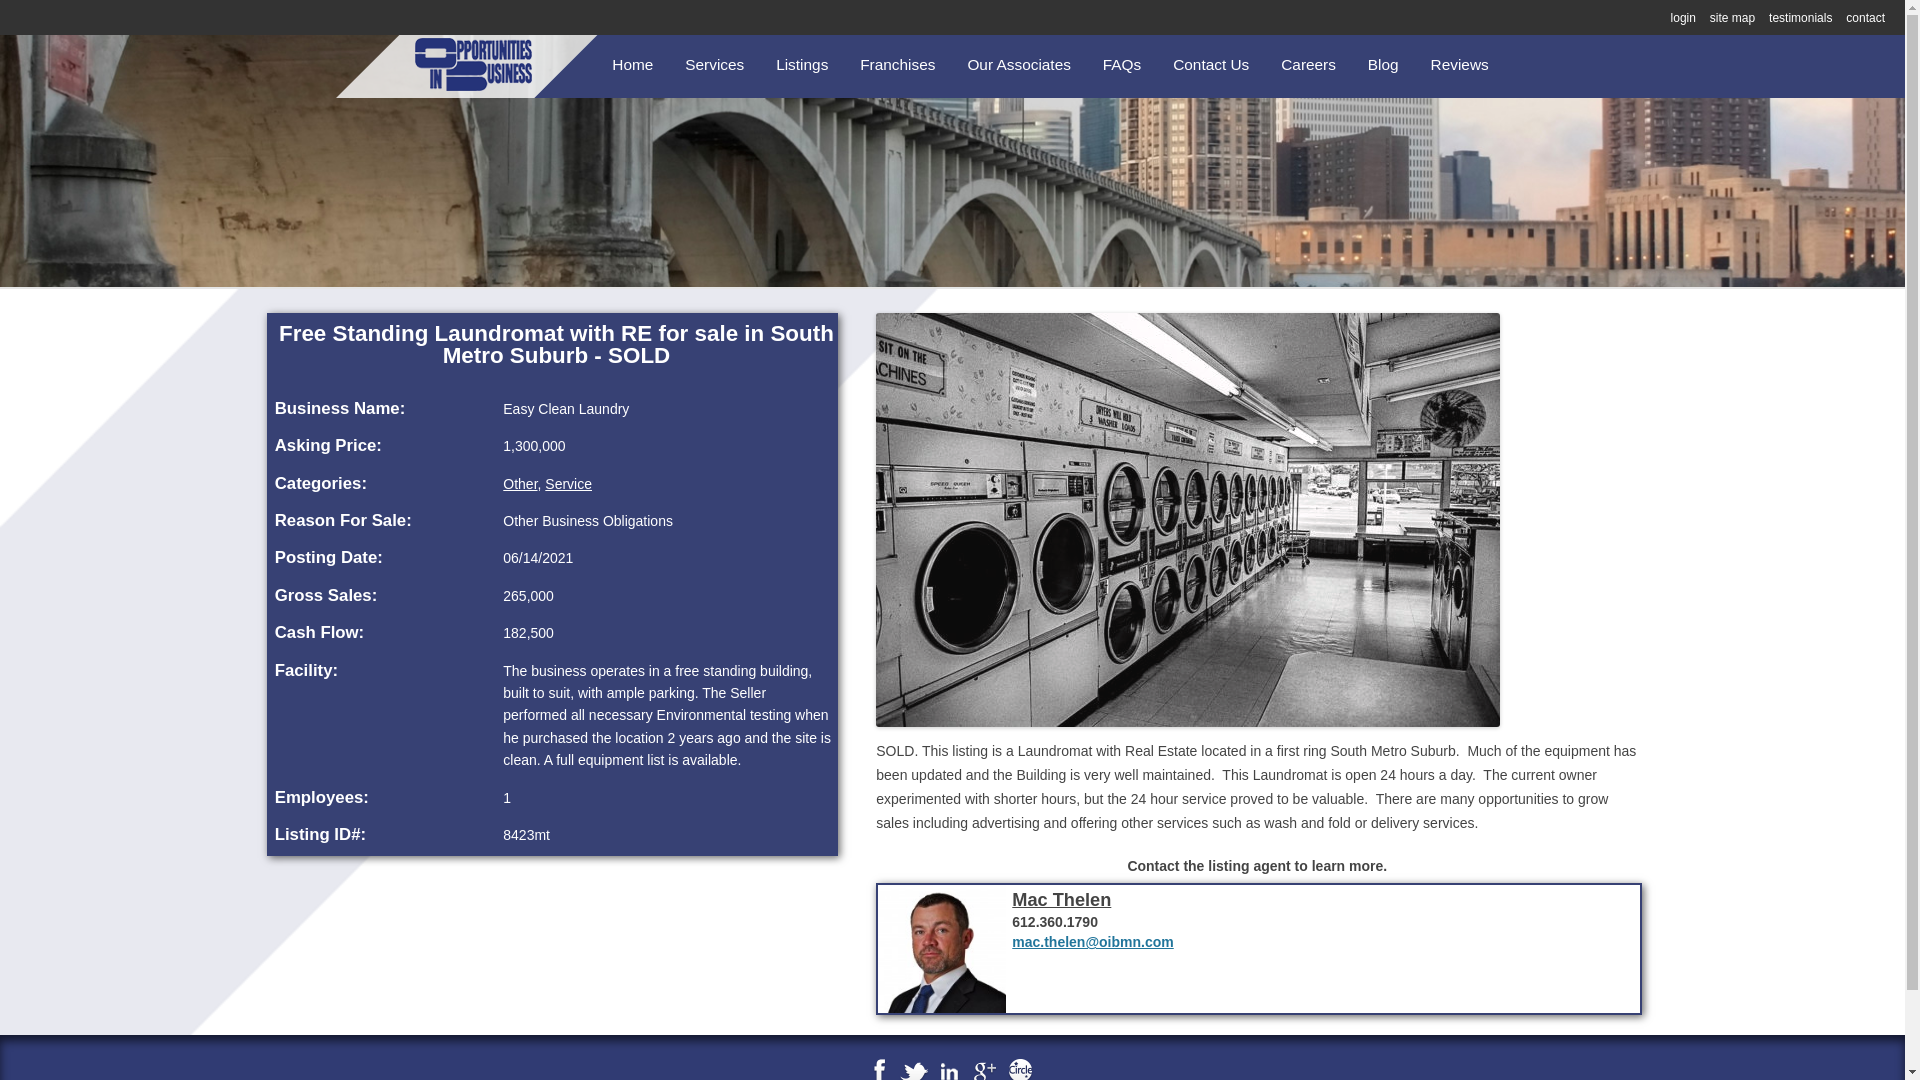 The height and width of the screenshot is (1080, 1920). I want to click on Other, so click(520, 484).